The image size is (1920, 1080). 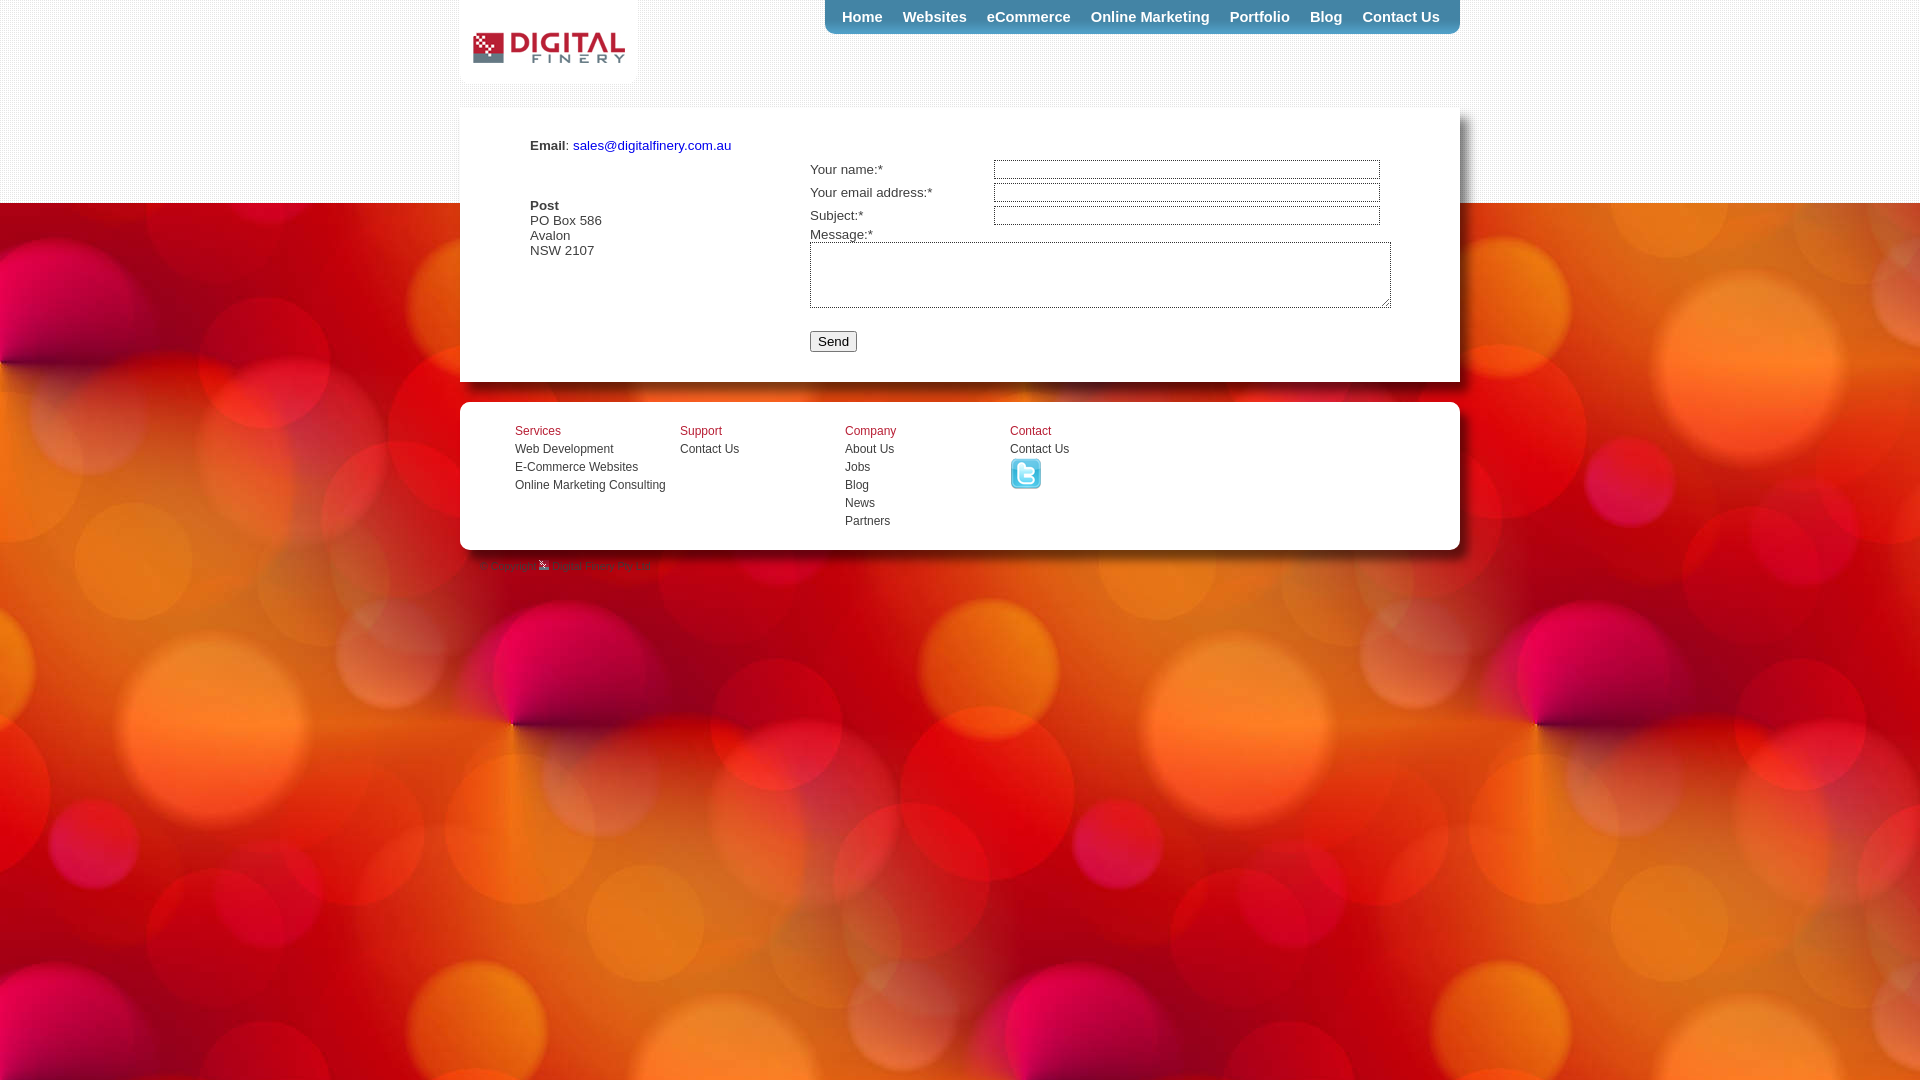 I want to click on Online Marketing, so click(x=1150, y=17).